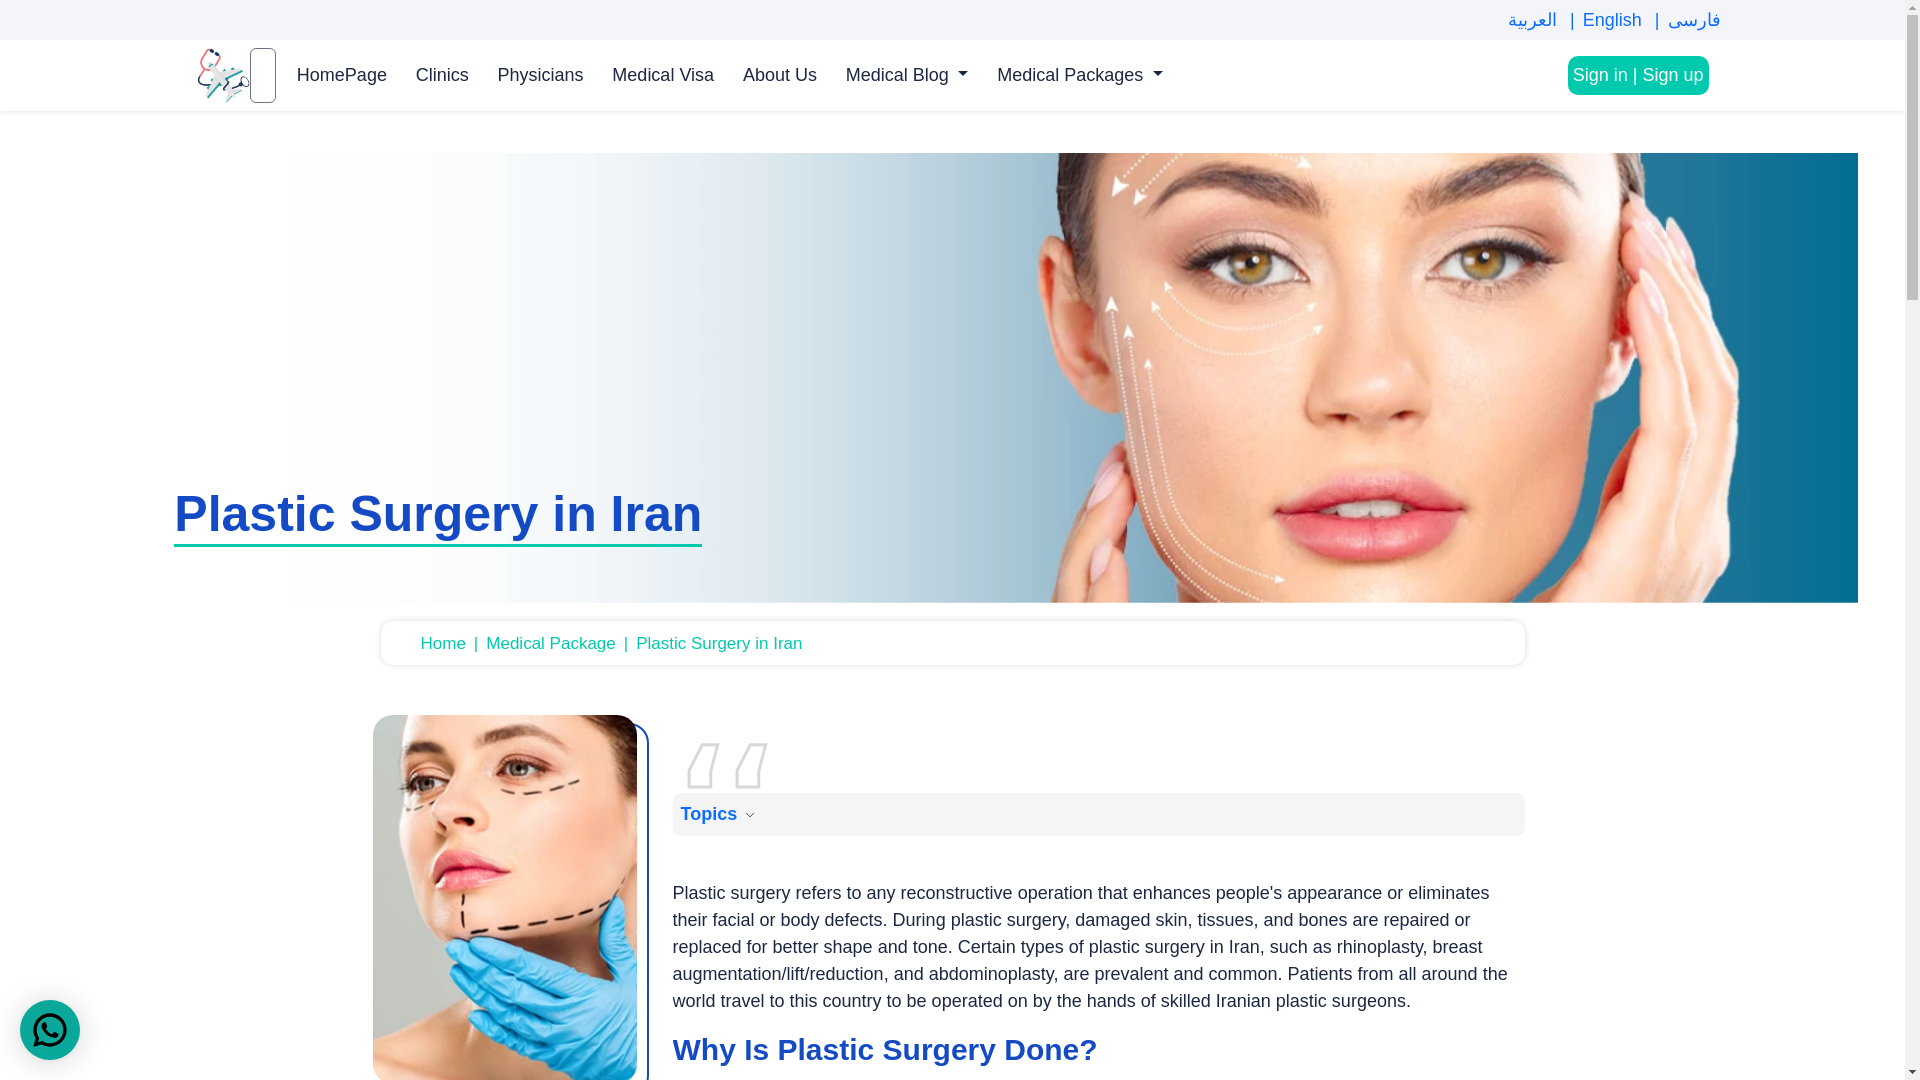 The height and width of the screenshot is (1080, 1920). Describe the element at coordinates (1672, 74) in the screenshot. I see `Sign up` at that location.